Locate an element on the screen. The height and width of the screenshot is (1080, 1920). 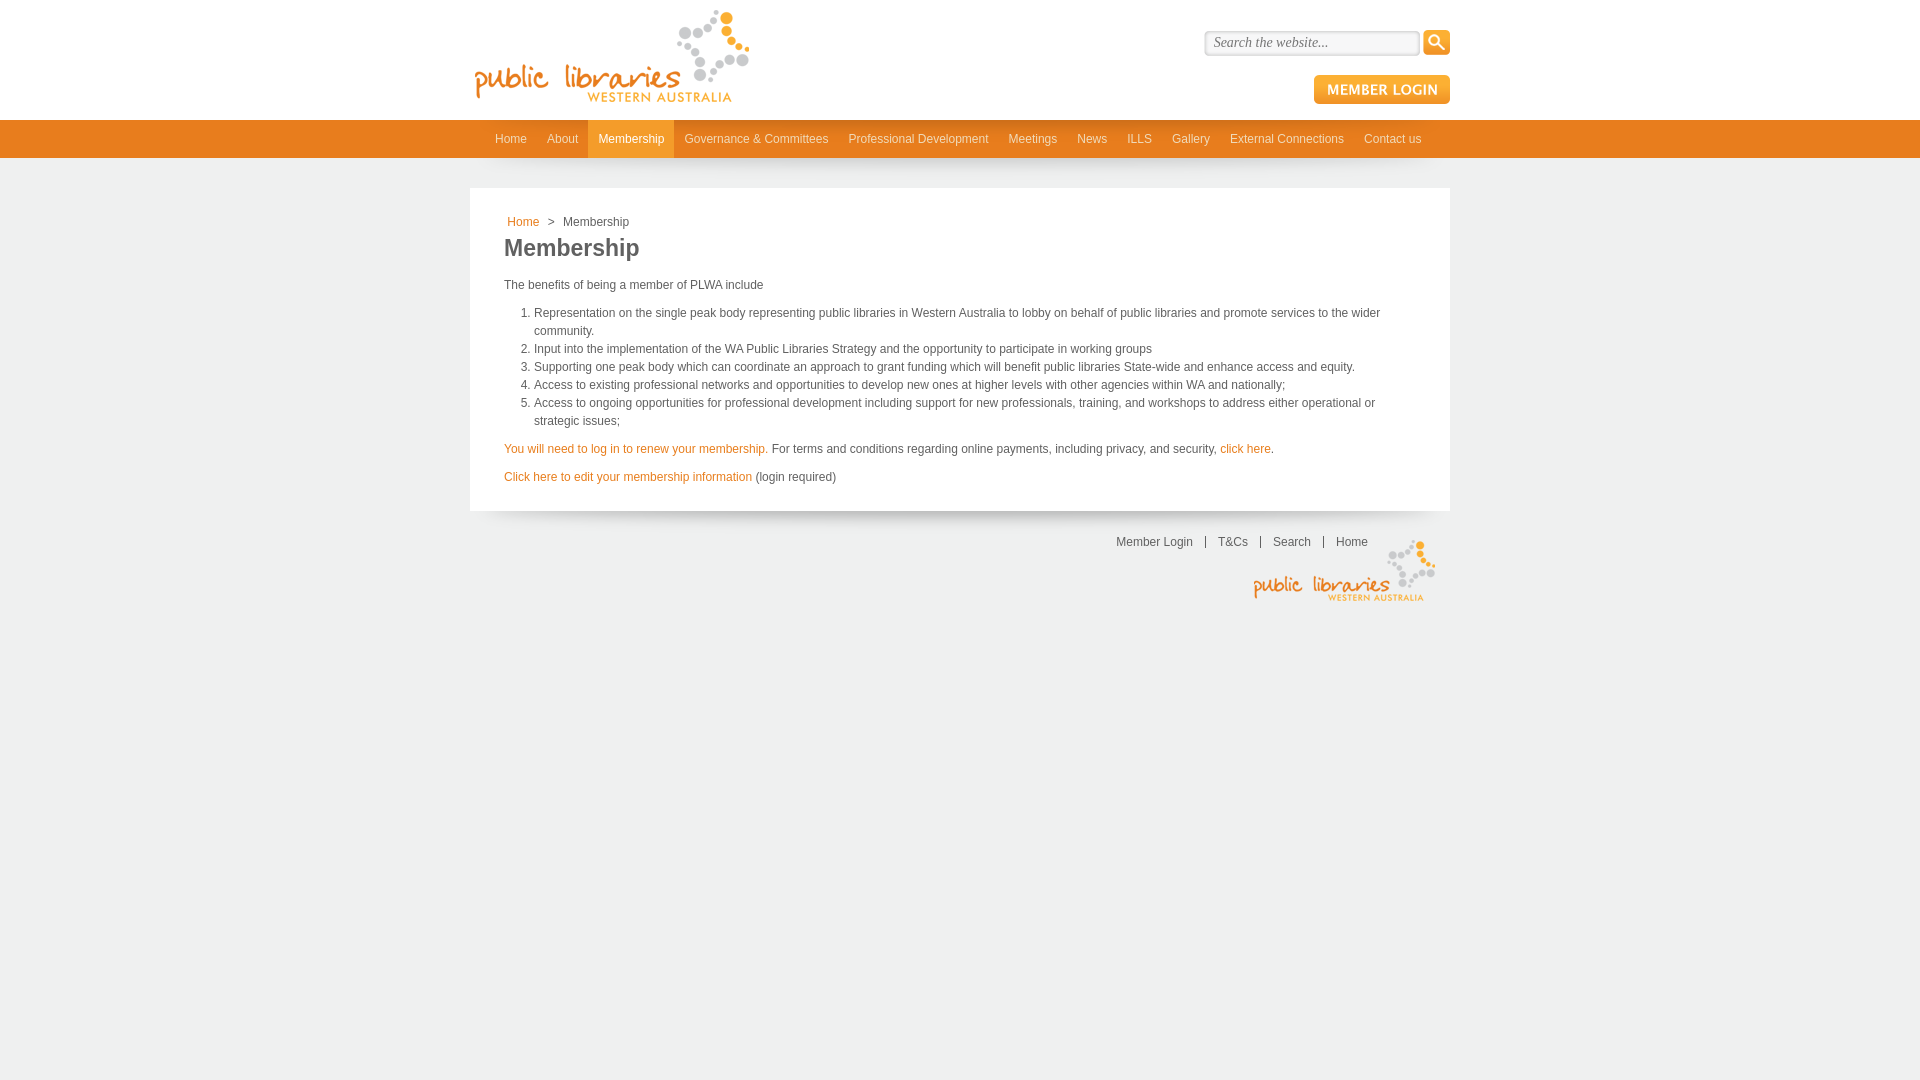
Meetings is located at coordinates (1033, 139).